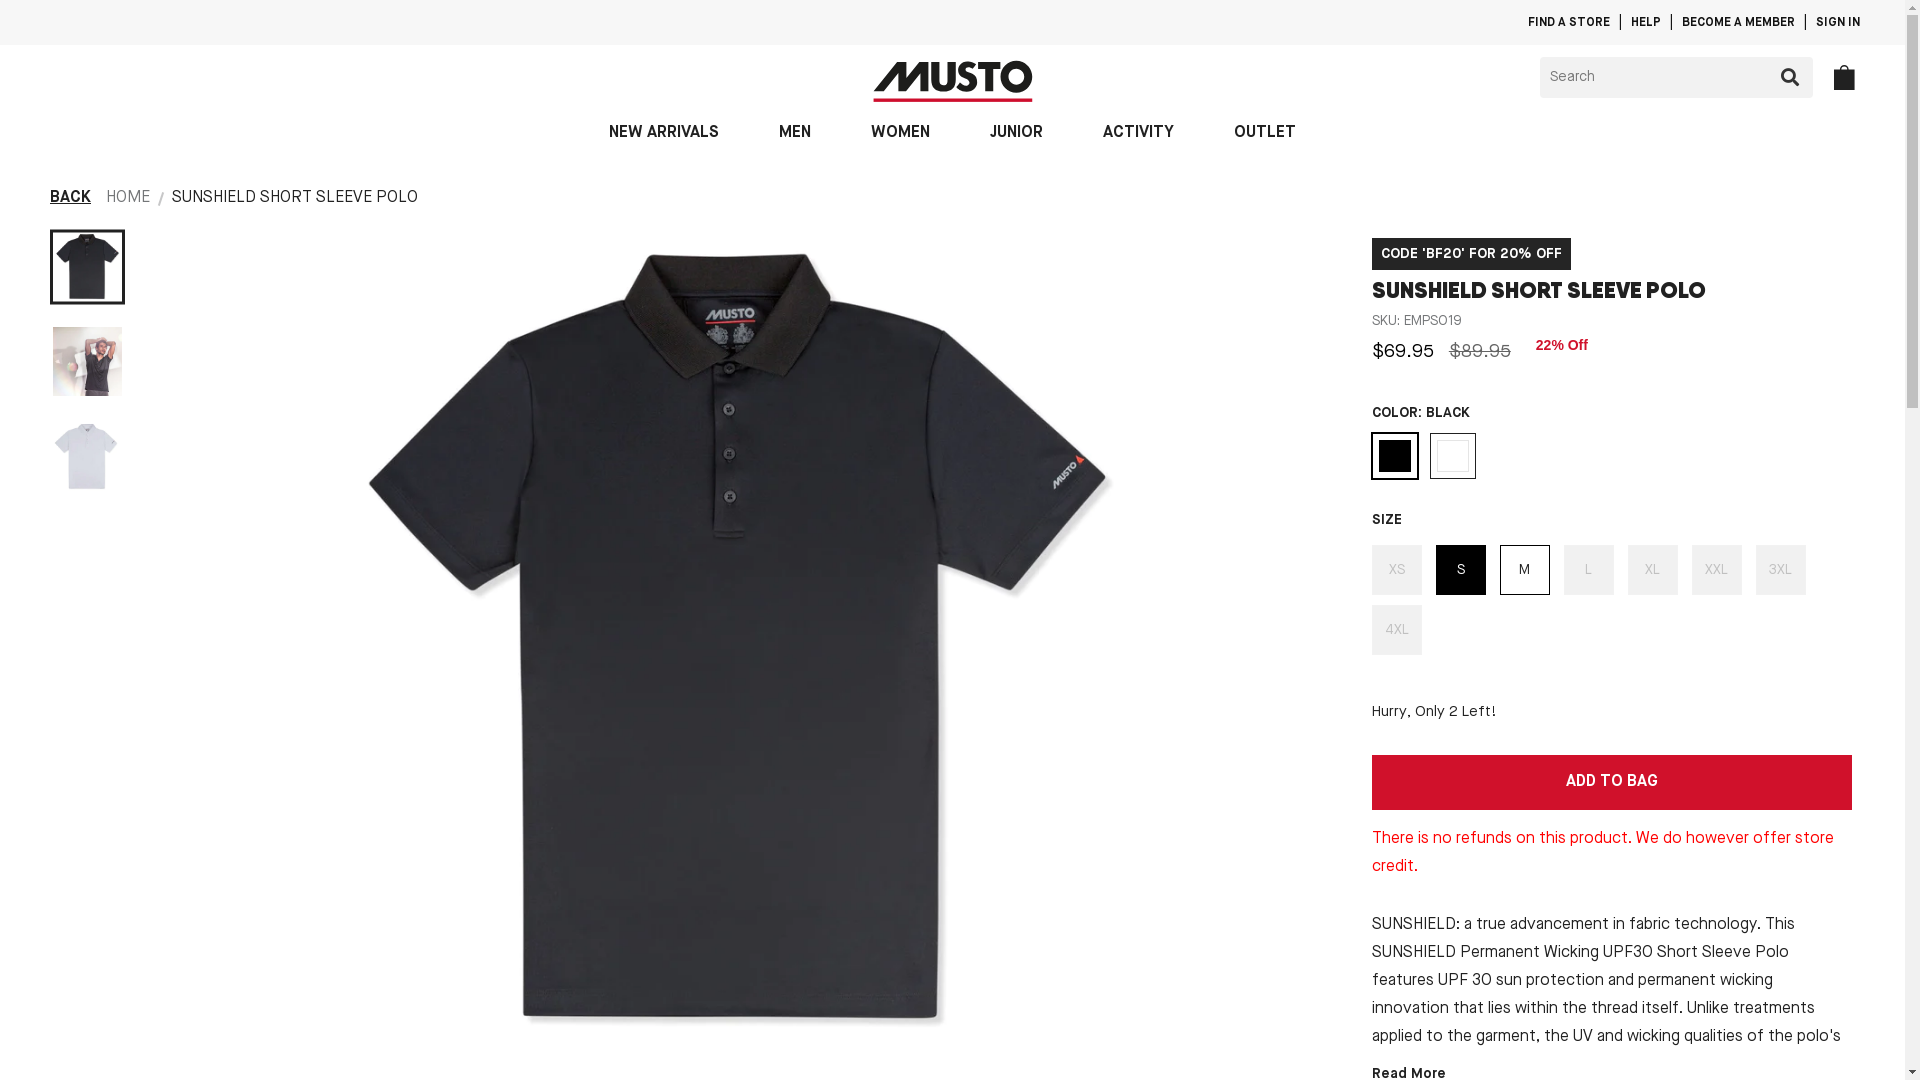  I want to click on ADD TO BAG, so click(1612, 782).